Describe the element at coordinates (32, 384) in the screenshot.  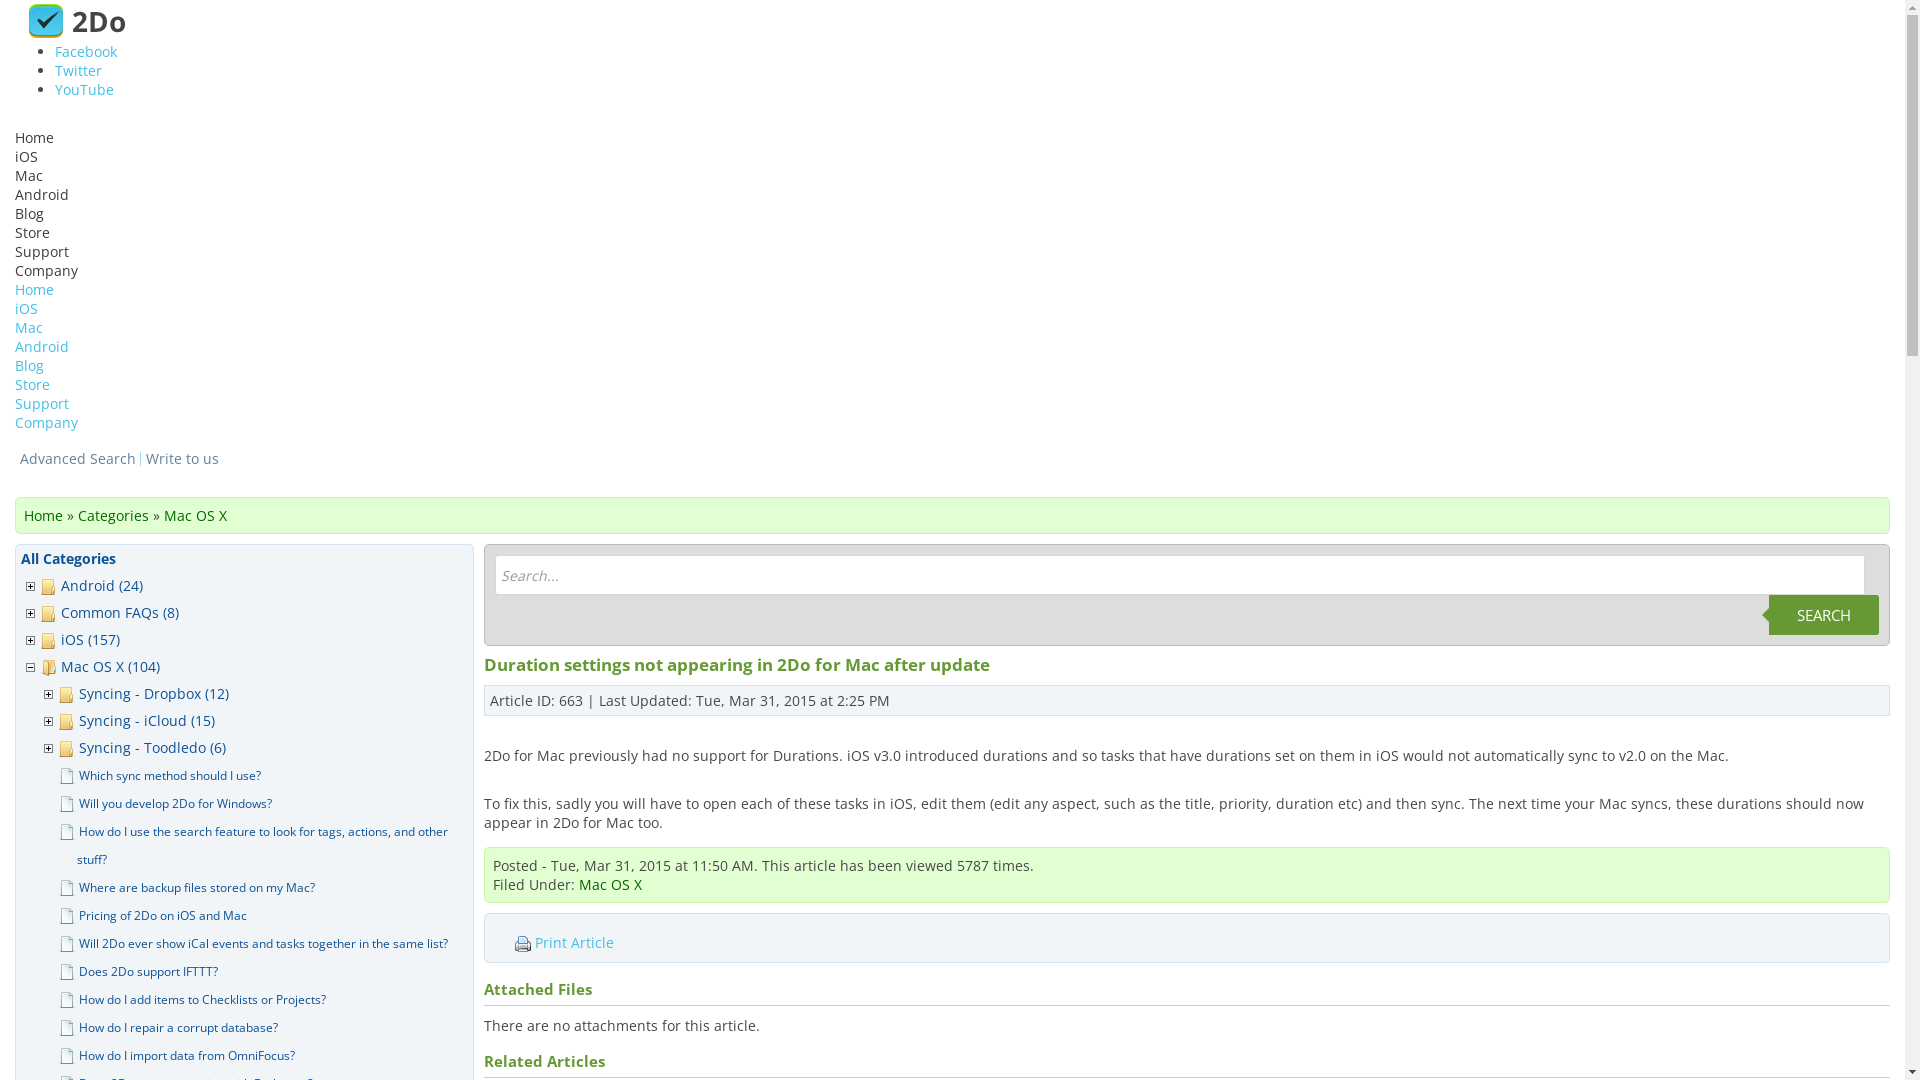
I see `Store` at that location.